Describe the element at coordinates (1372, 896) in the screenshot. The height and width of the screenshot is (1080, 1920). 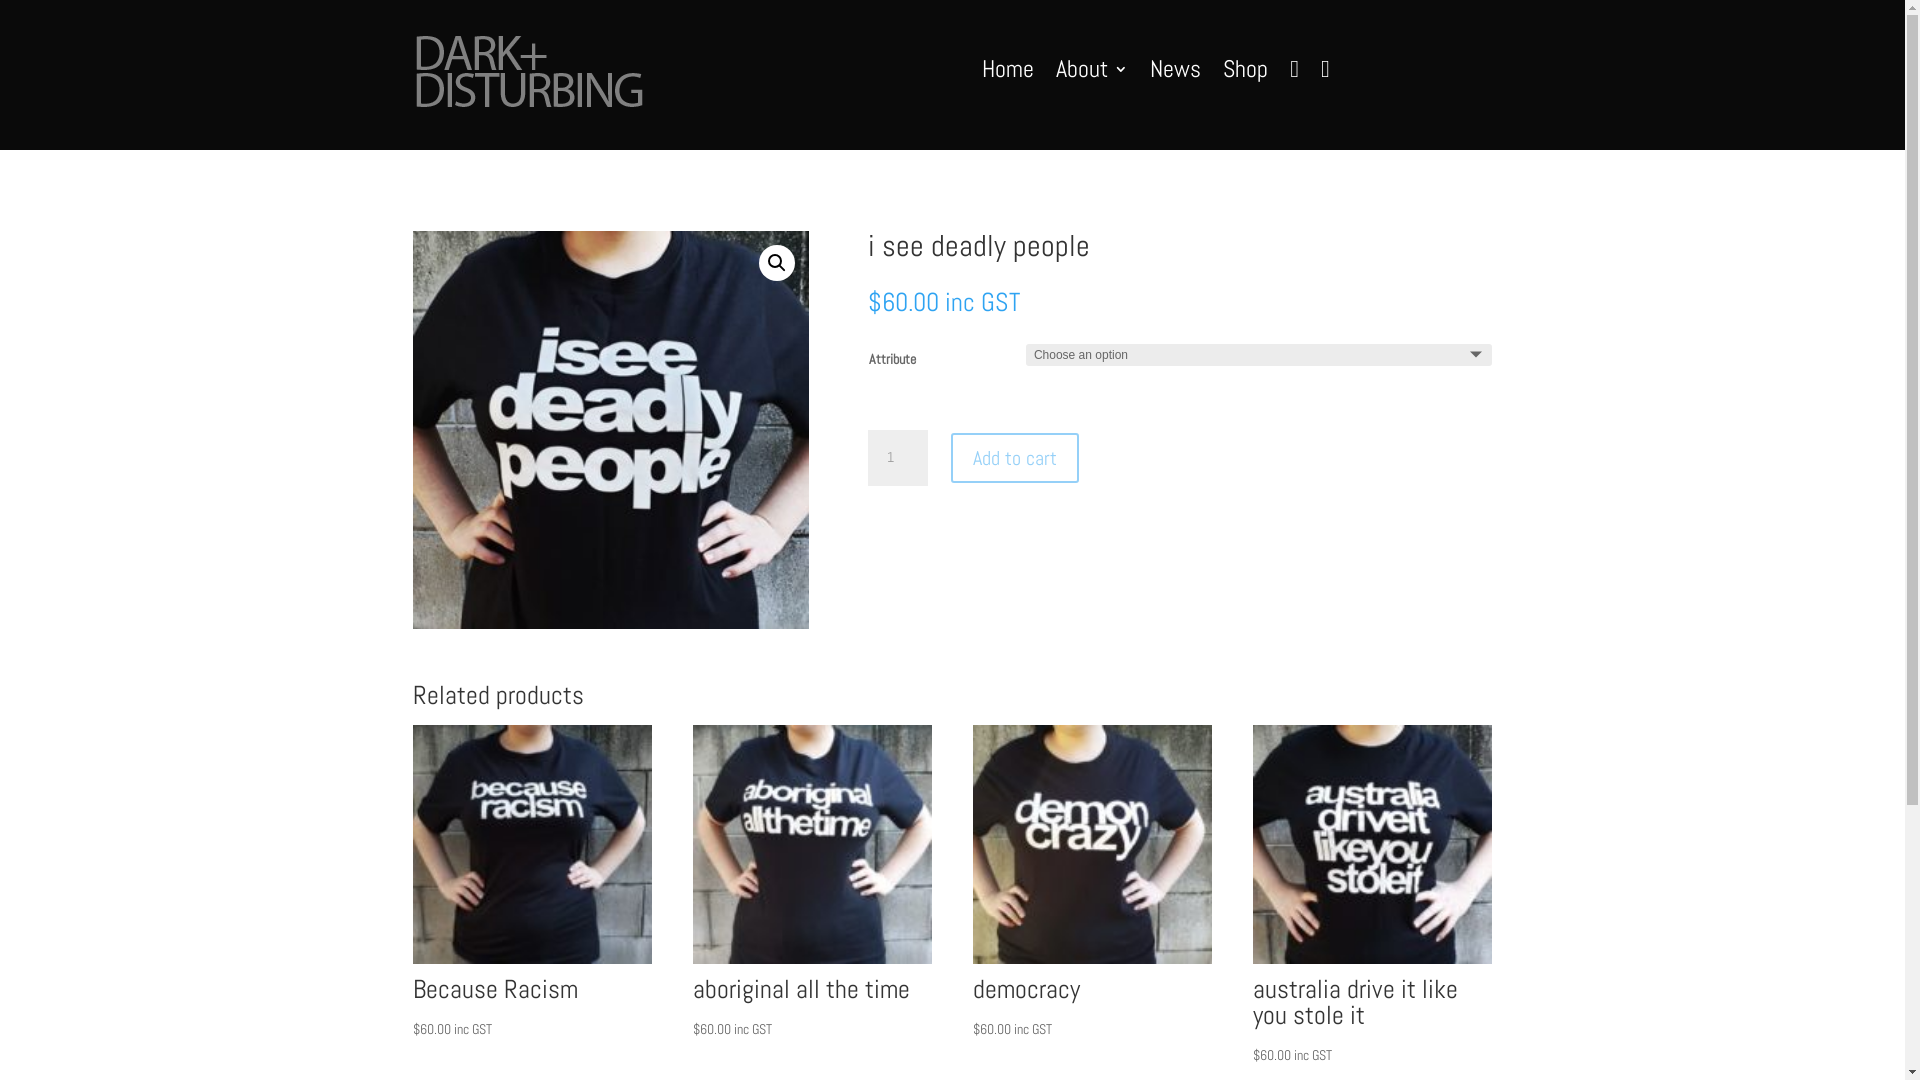
I see `australia drive it like you stole it
$60.00 inc GST` at that location.